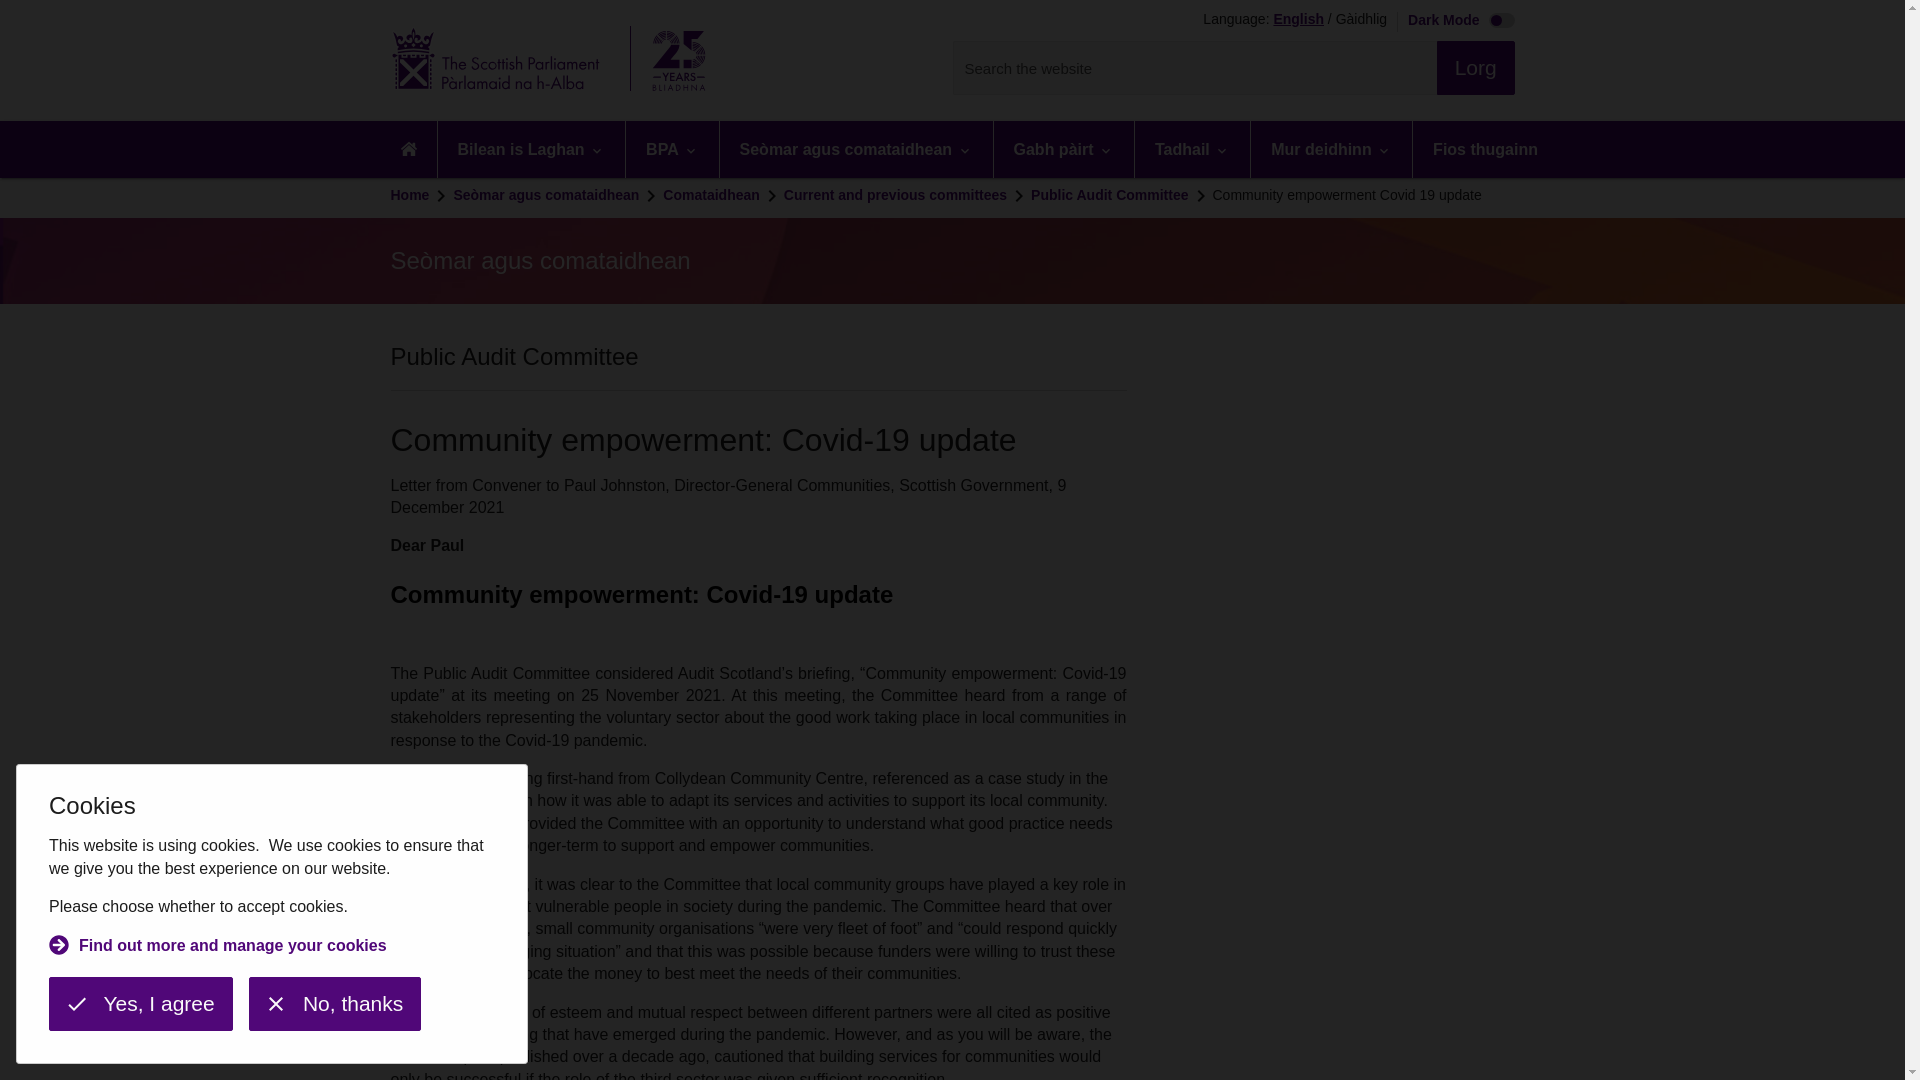 This screenshot has width=1920, height=1080. Describe the element at coordinates (140, 1004) in the screenshot. I see `Yes, I agree` at that location.